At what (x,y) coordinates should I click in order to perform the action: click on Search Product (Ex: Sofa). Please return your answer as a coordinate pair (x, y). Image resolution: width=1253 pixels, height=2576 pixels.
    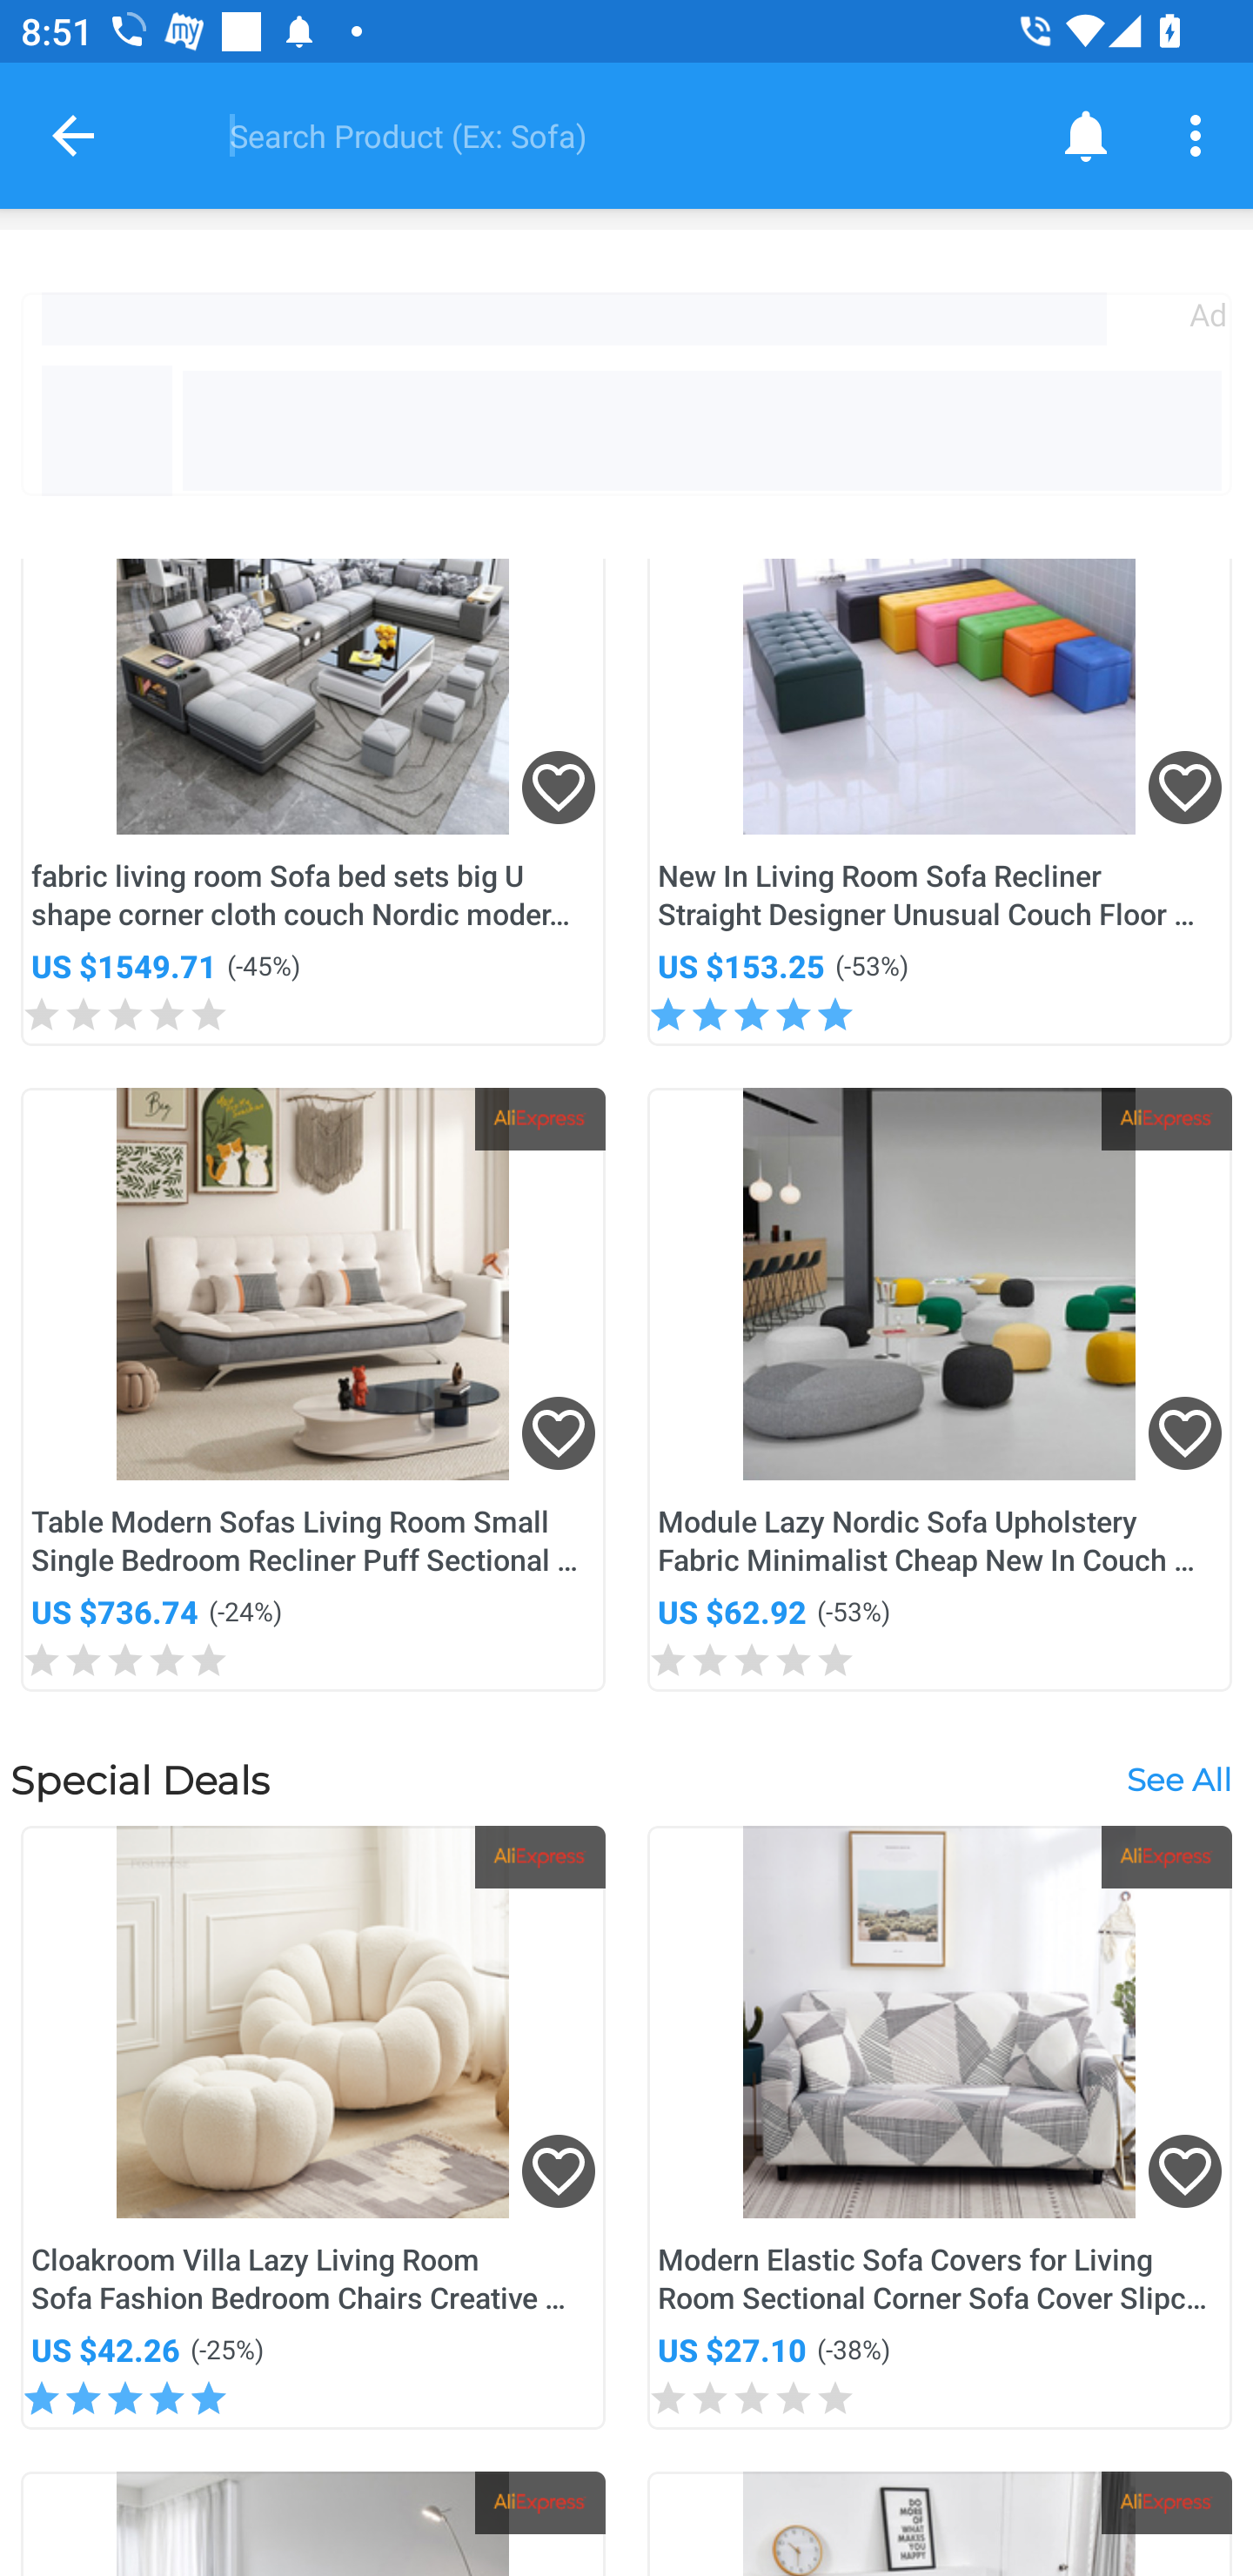
    Looking at the image, I should click on (606, 135).